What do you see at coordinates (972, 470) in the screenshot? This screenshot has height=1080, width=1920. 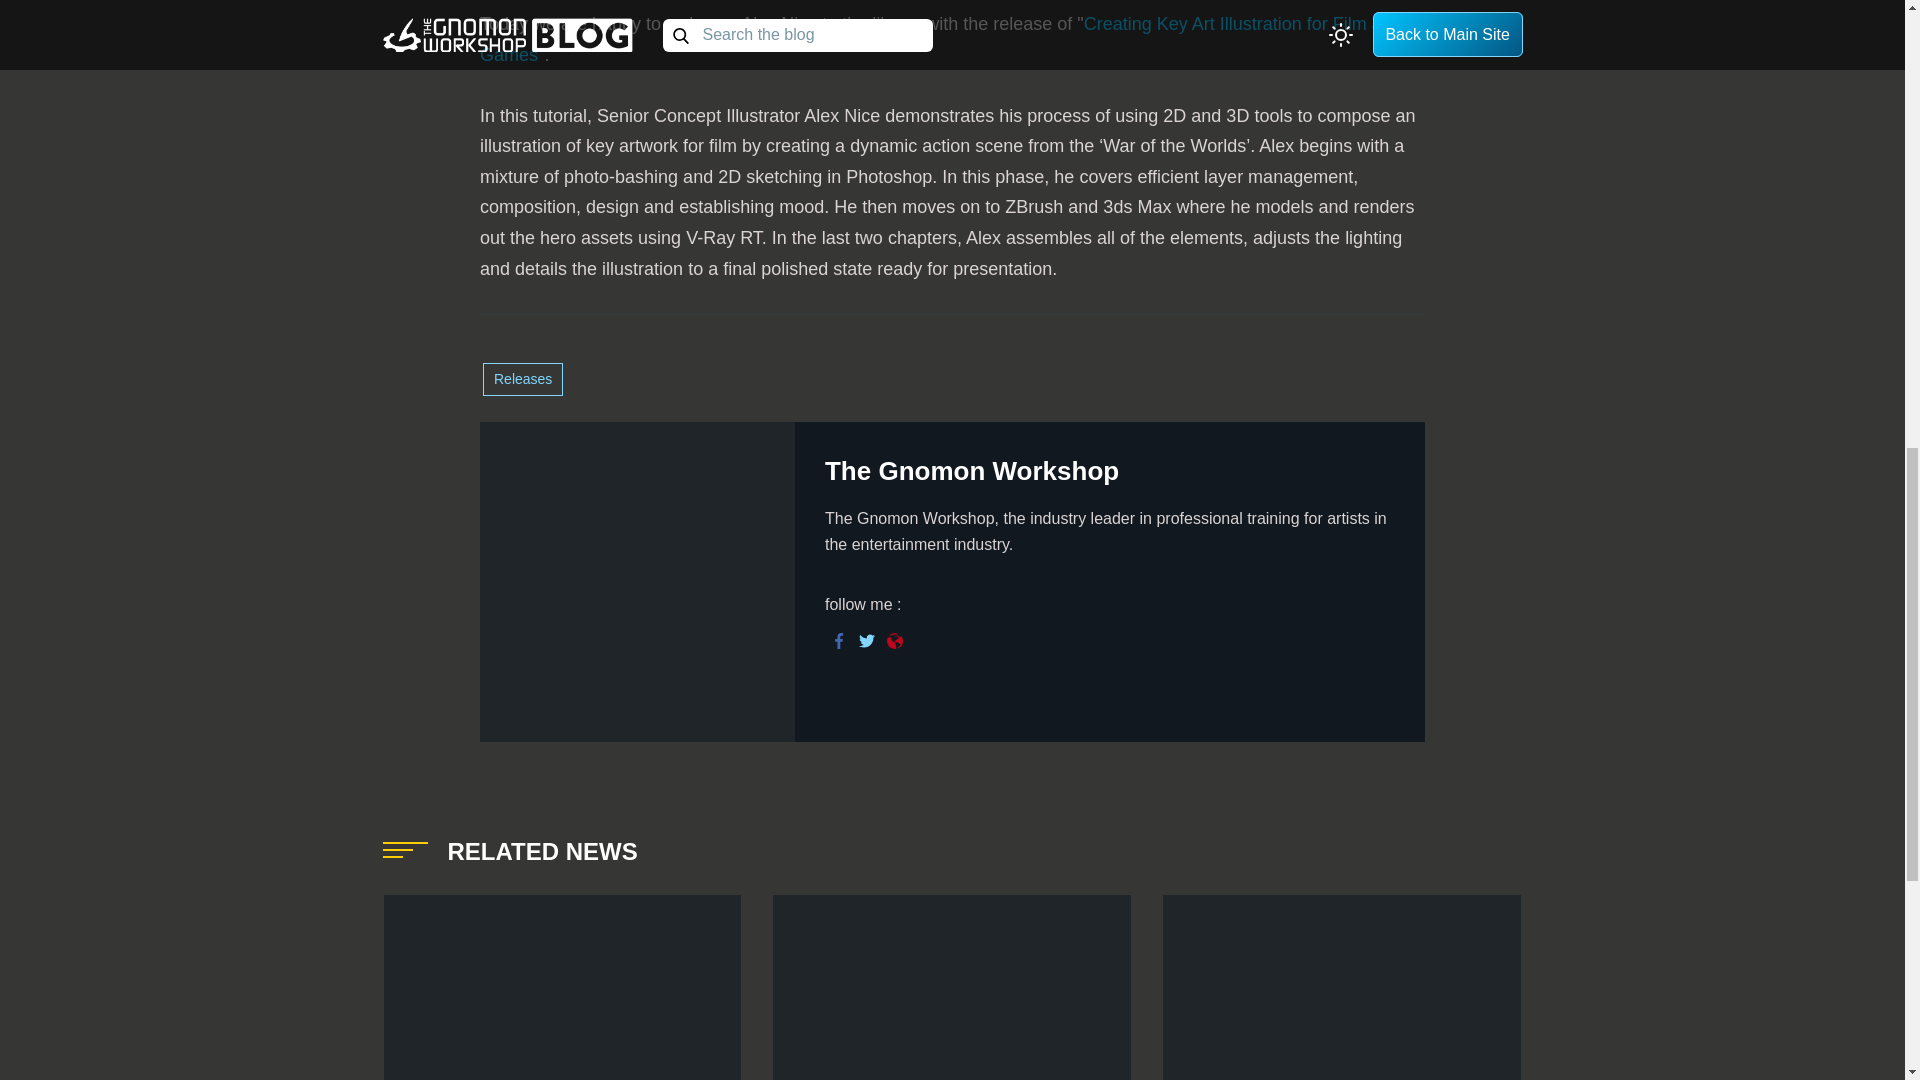 I see `The Gnomon Workshop` at bounding box center [972, 470].